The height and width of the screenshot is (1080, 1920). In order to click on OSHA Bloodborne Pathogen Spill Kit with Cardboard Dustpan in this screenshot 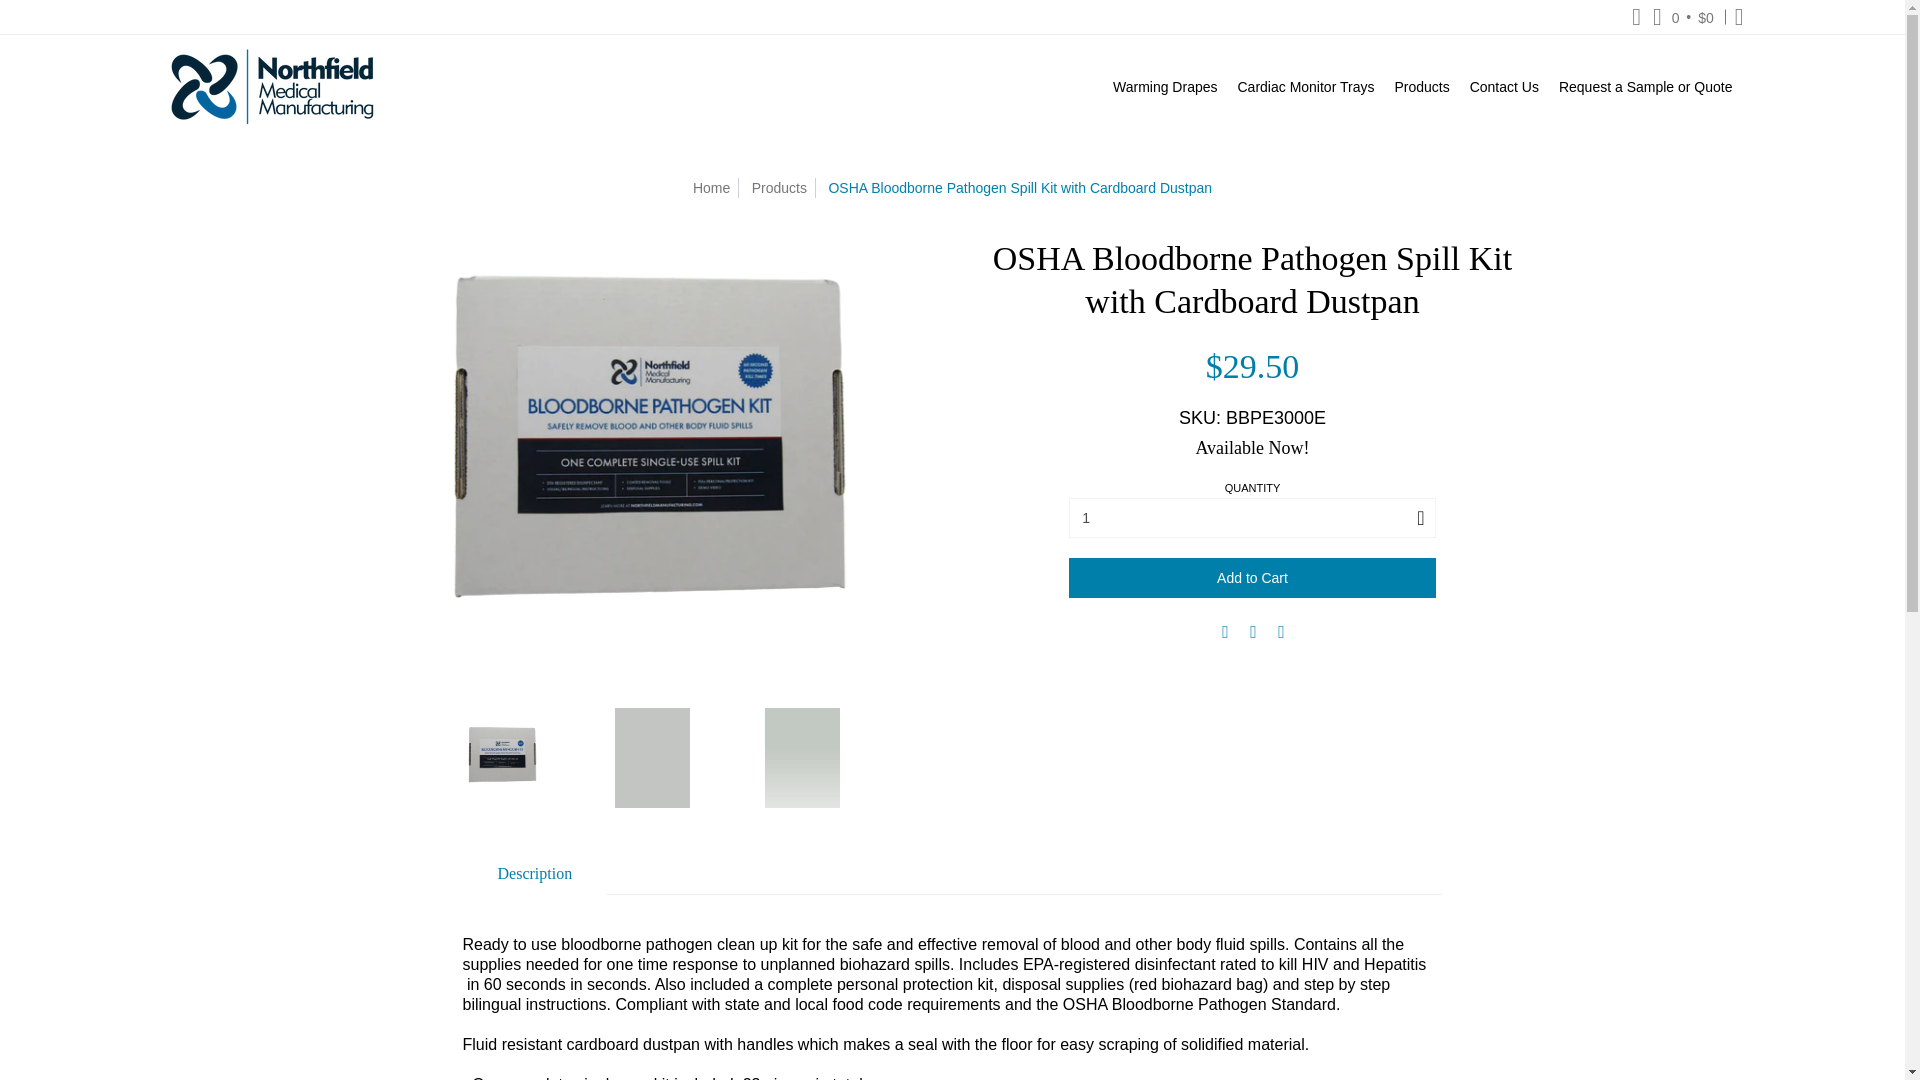, I will do `click(502, 758)`.